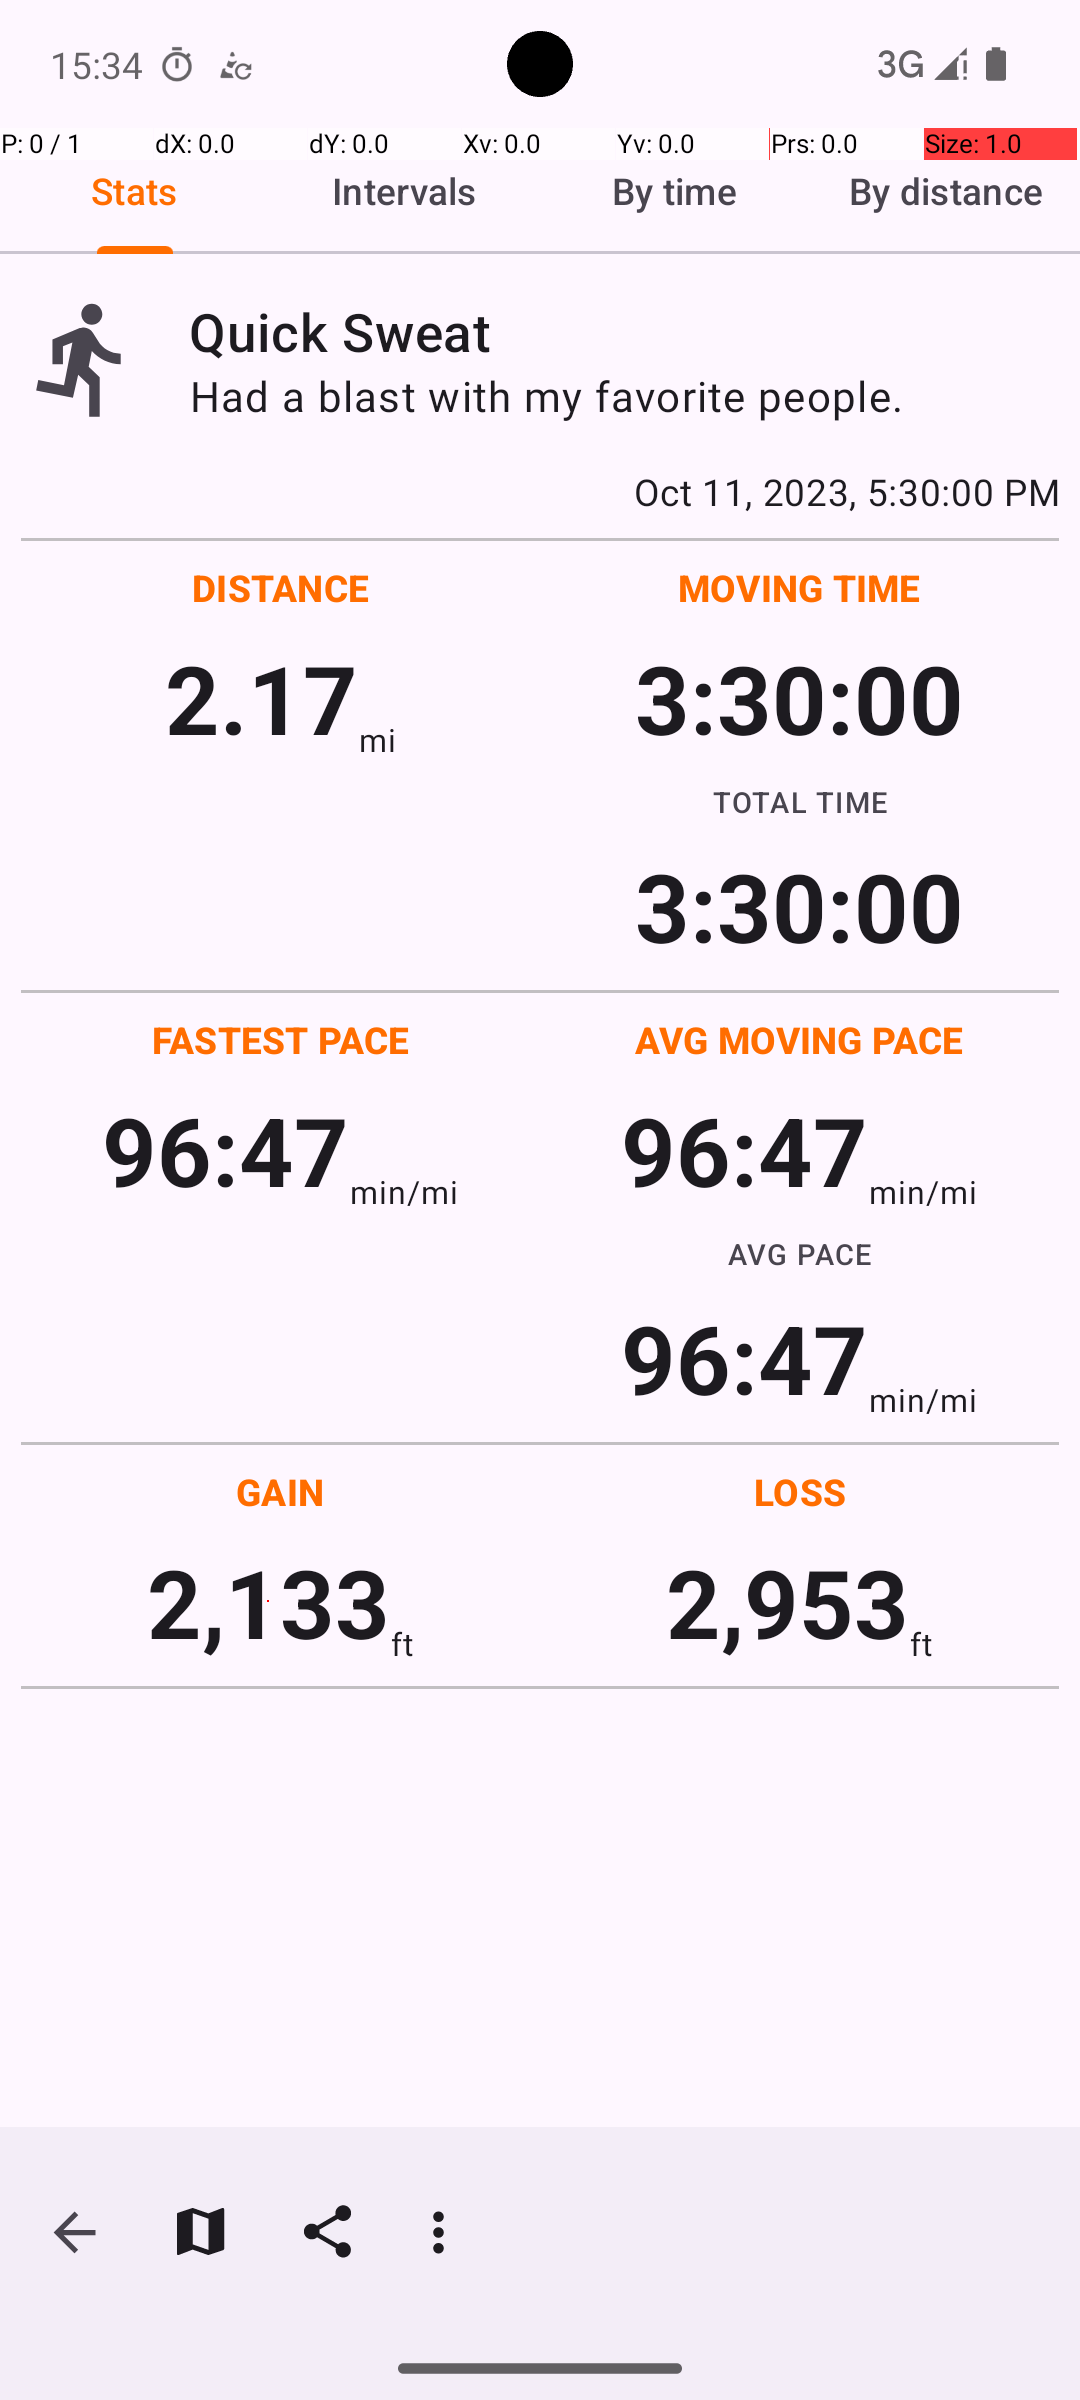  Describe the element at coordinates (540, 491) in the screenshot. I see `Oct 11, 2023, 5:30:00 PM` at that location.